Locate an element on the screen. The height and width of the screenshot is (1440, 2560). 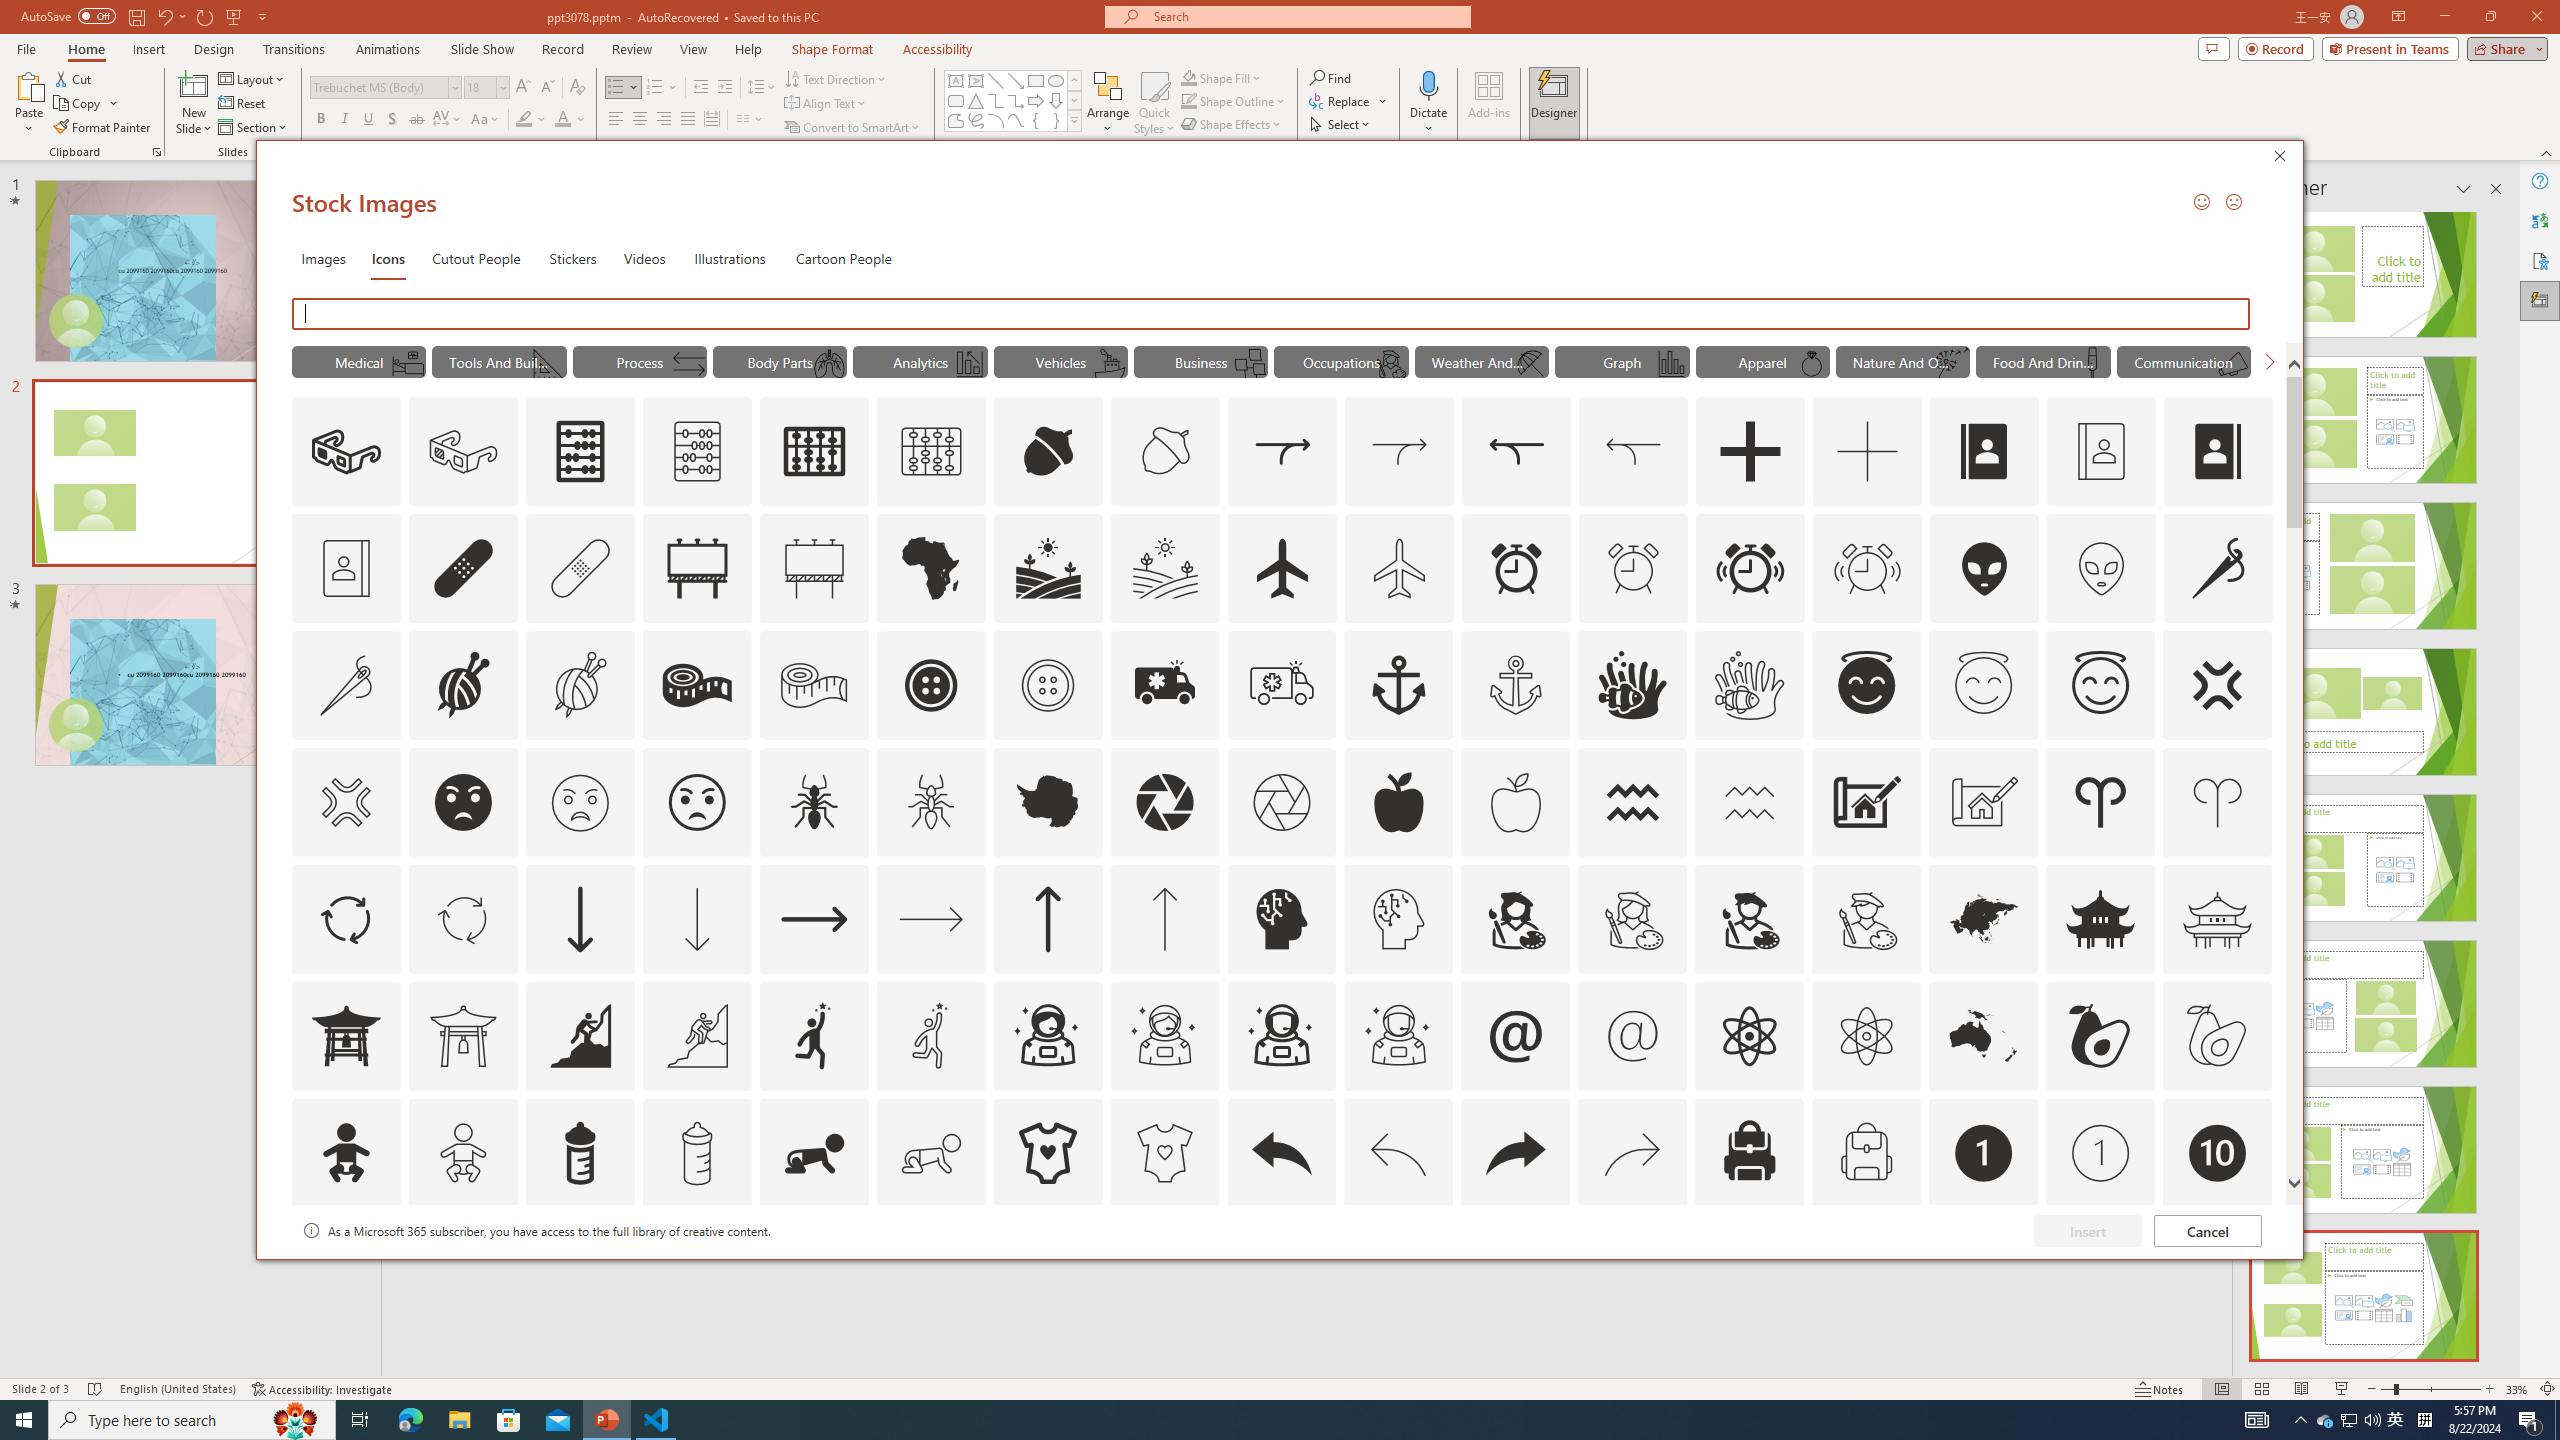
AutomationID: Icons_AngerSymbol is located at coordinates (2216, 685).